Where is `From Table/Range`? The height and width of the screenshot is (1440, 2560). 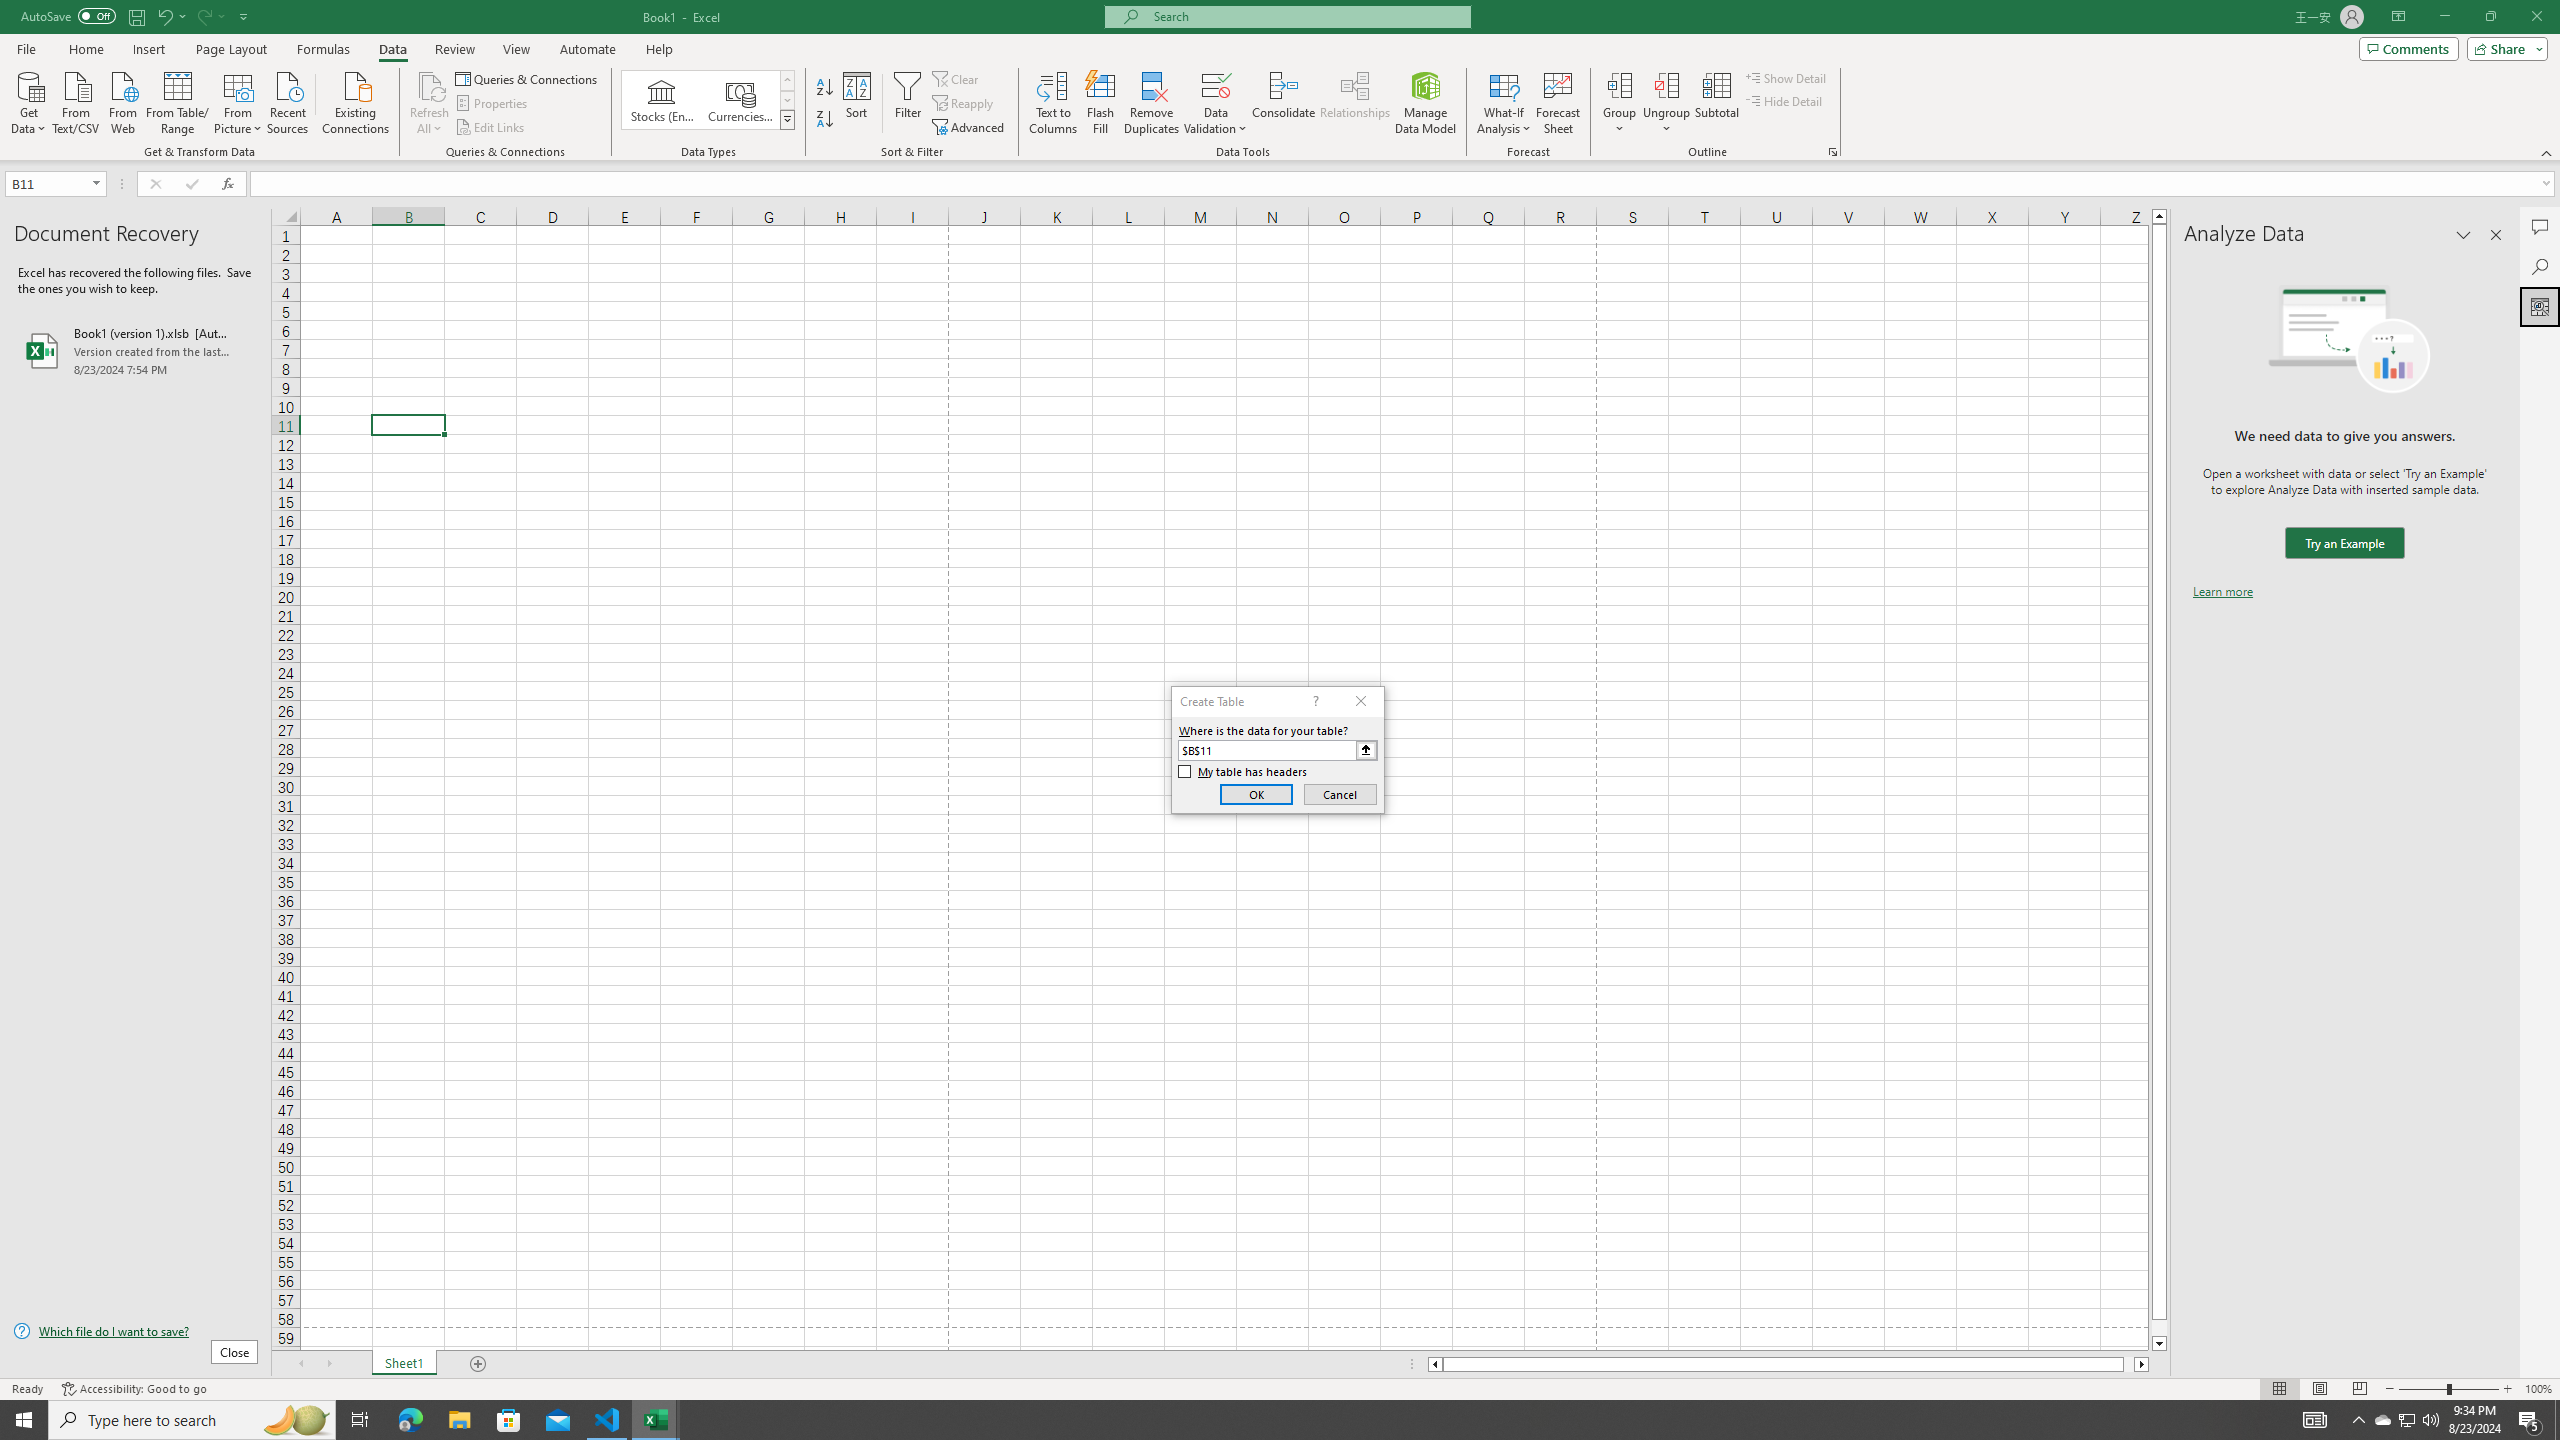 From Table/Range is located at coordinates (178, 101).